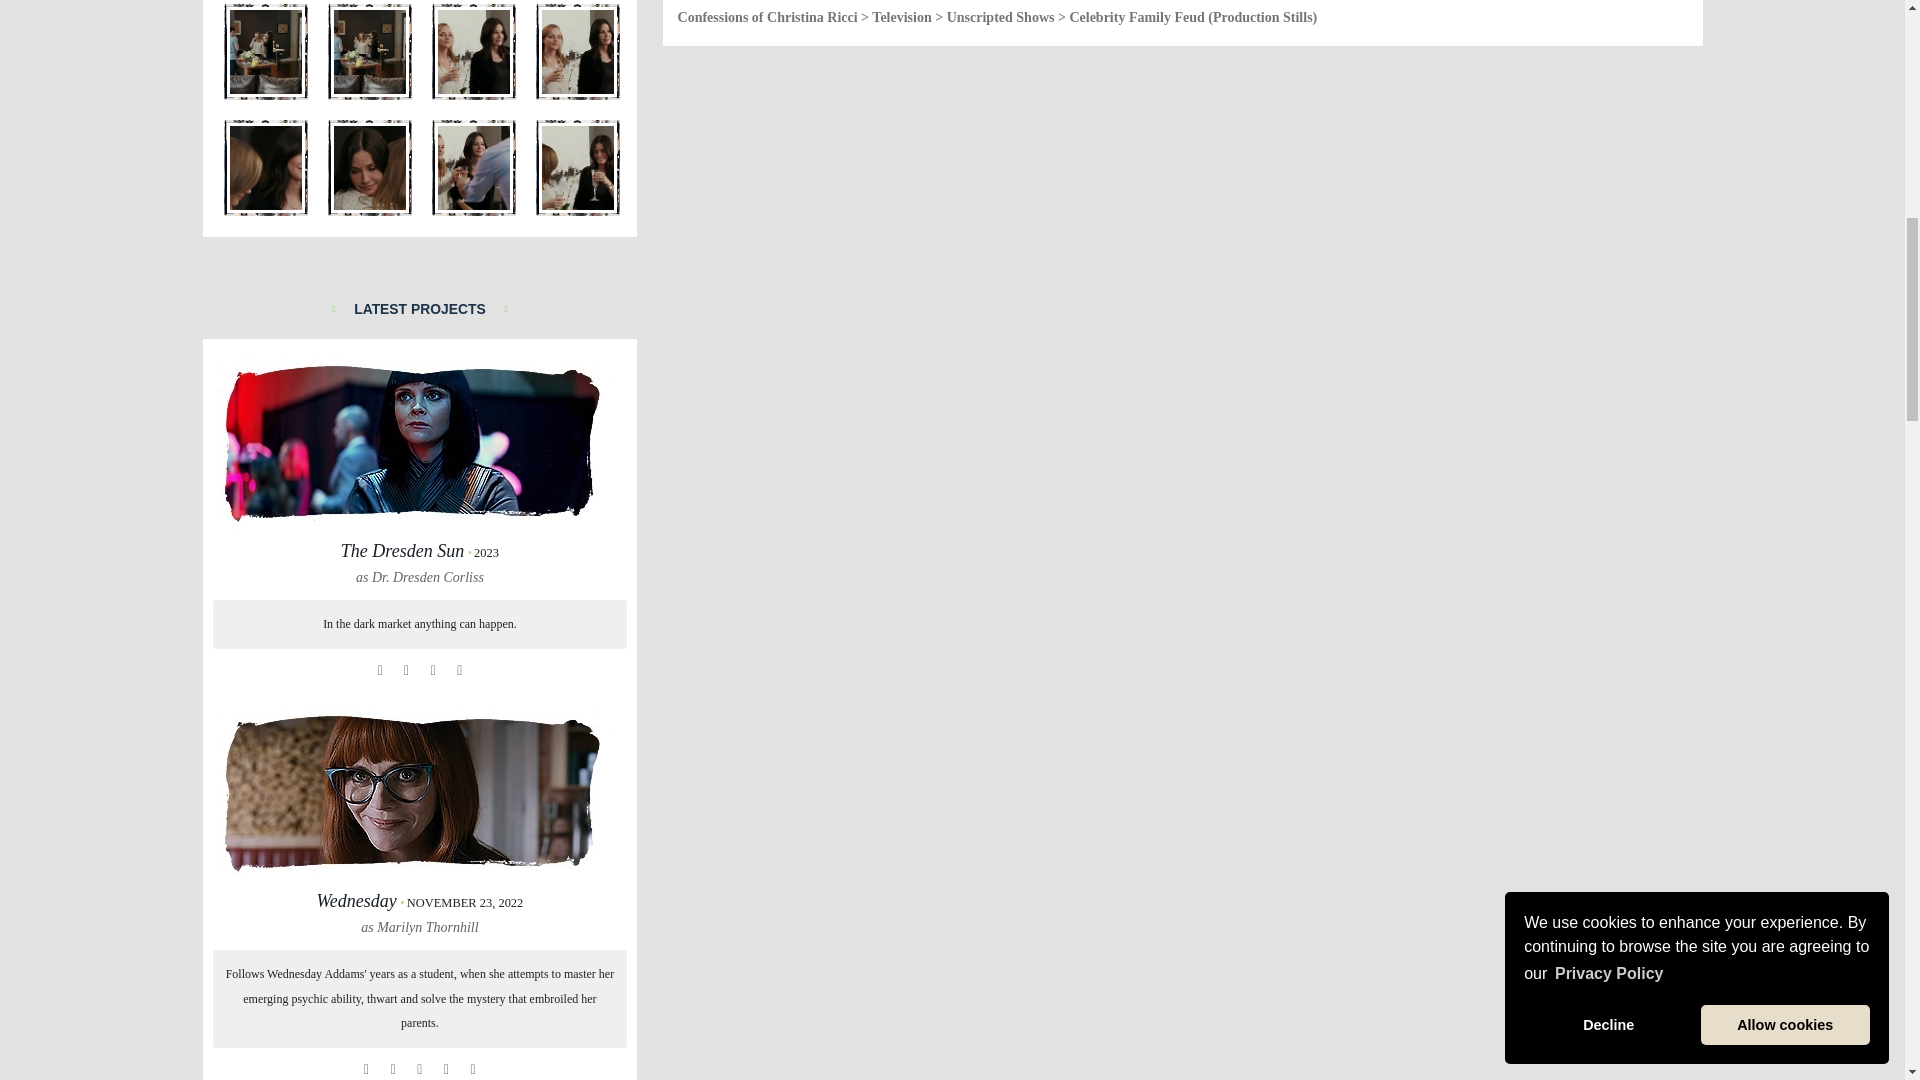 The image size is (1920, 1080). I want to click on 0475.jpg, so click(370, 52).